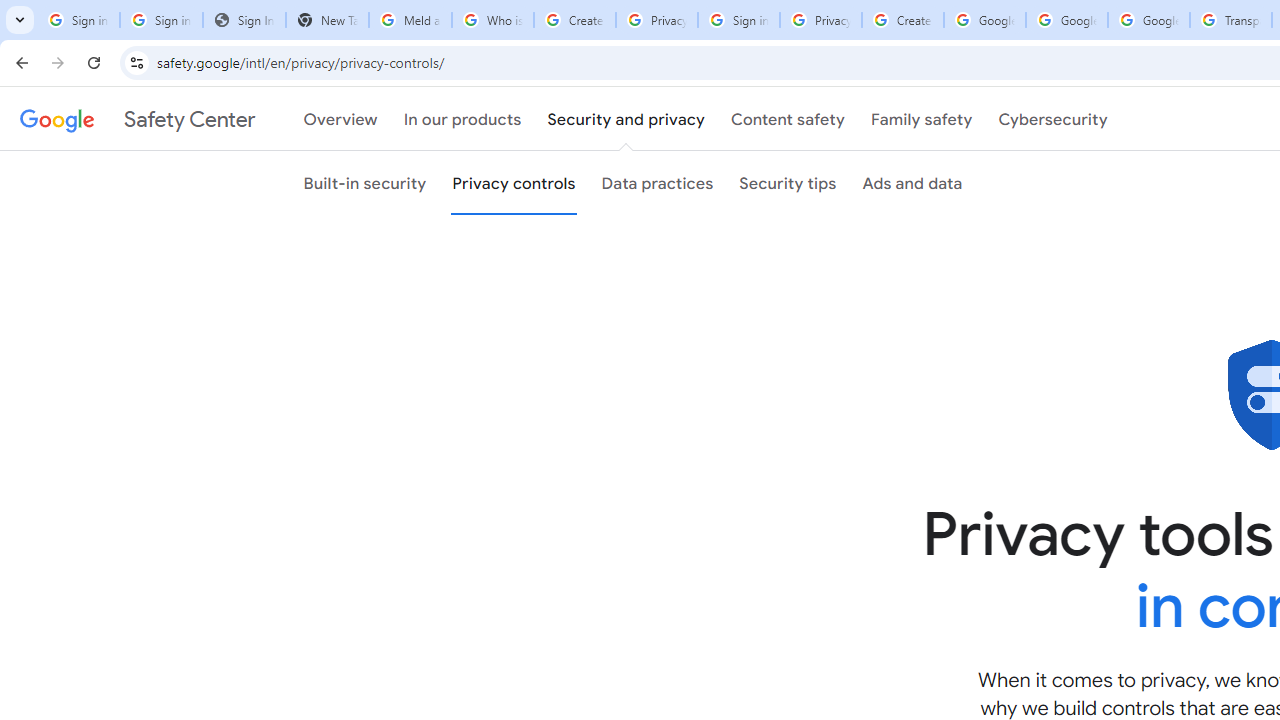 The height and width of the screenshot is (720, 1280). Describe the element at coordinates (657, 183) in the screenshot. I see `Data practices` at that location.